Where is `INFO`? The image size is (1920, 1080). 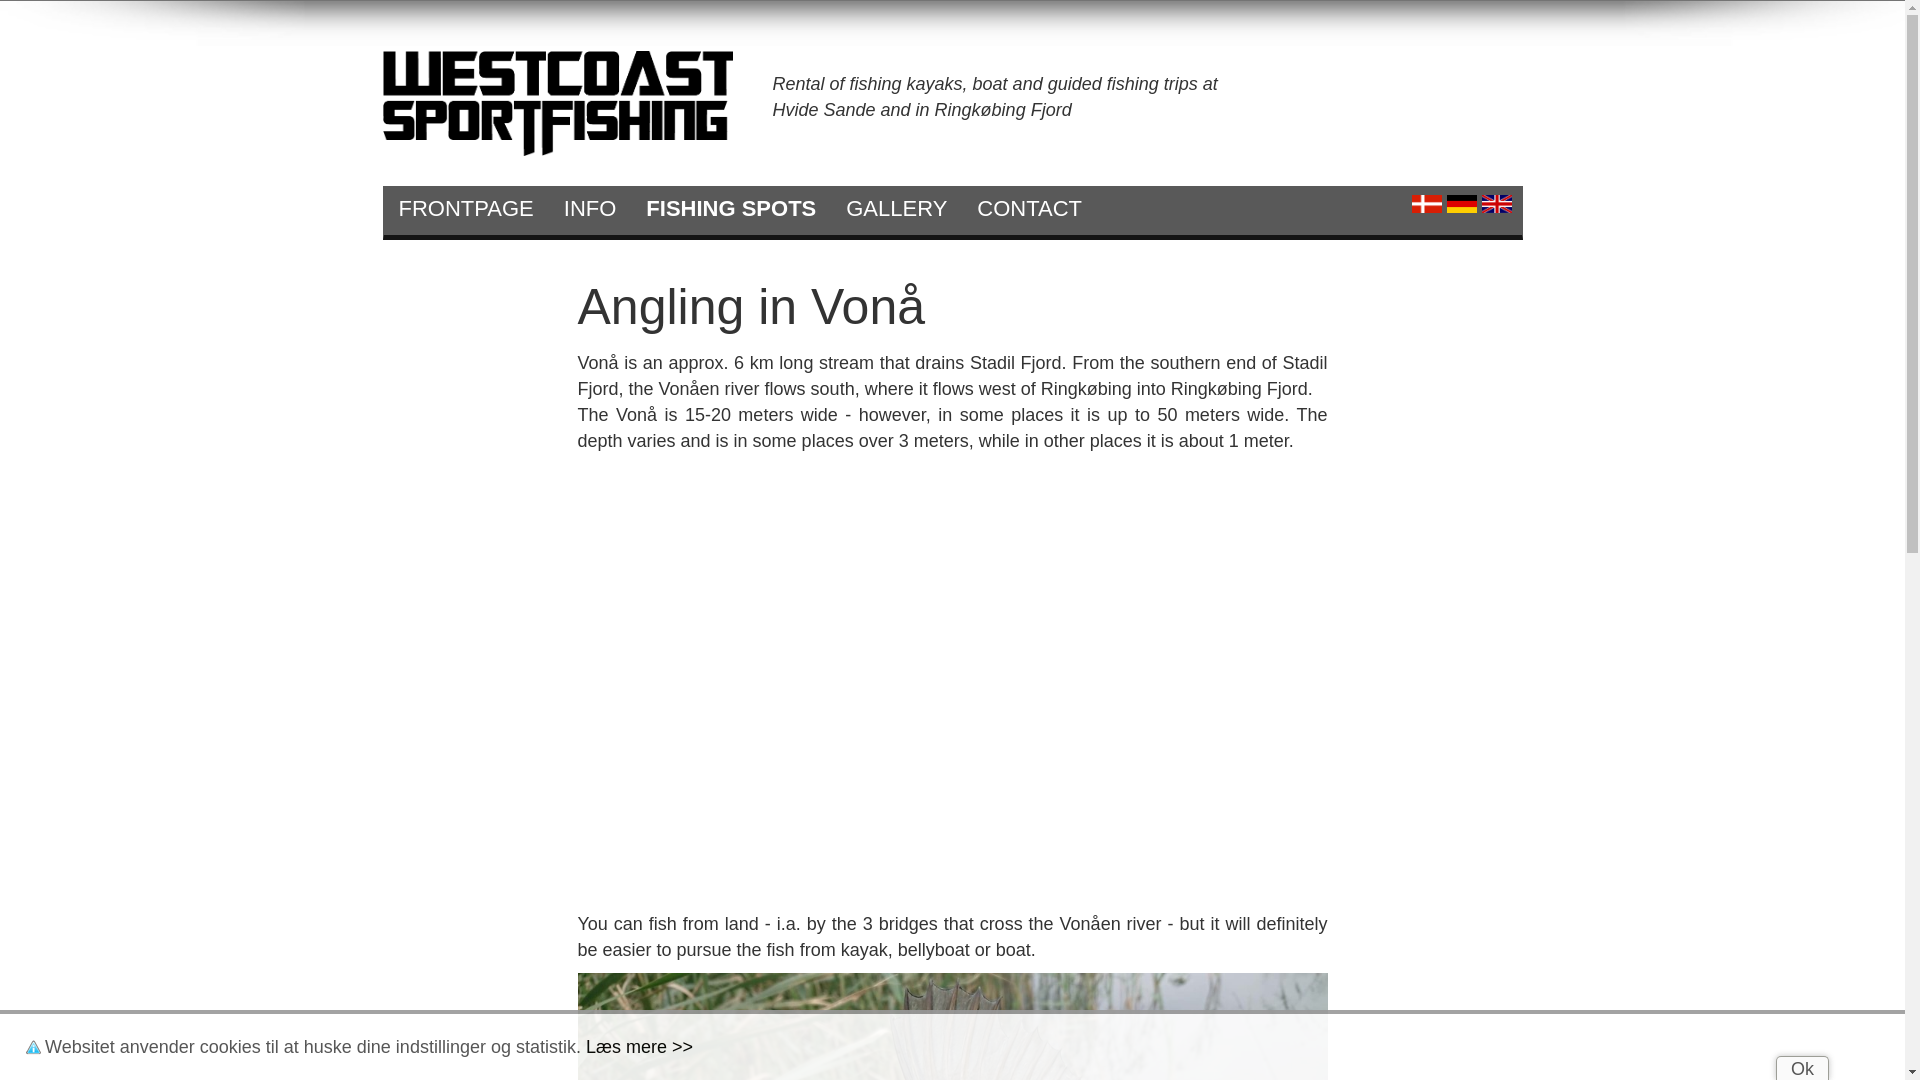 INFO is located at coordinates (590, 206).